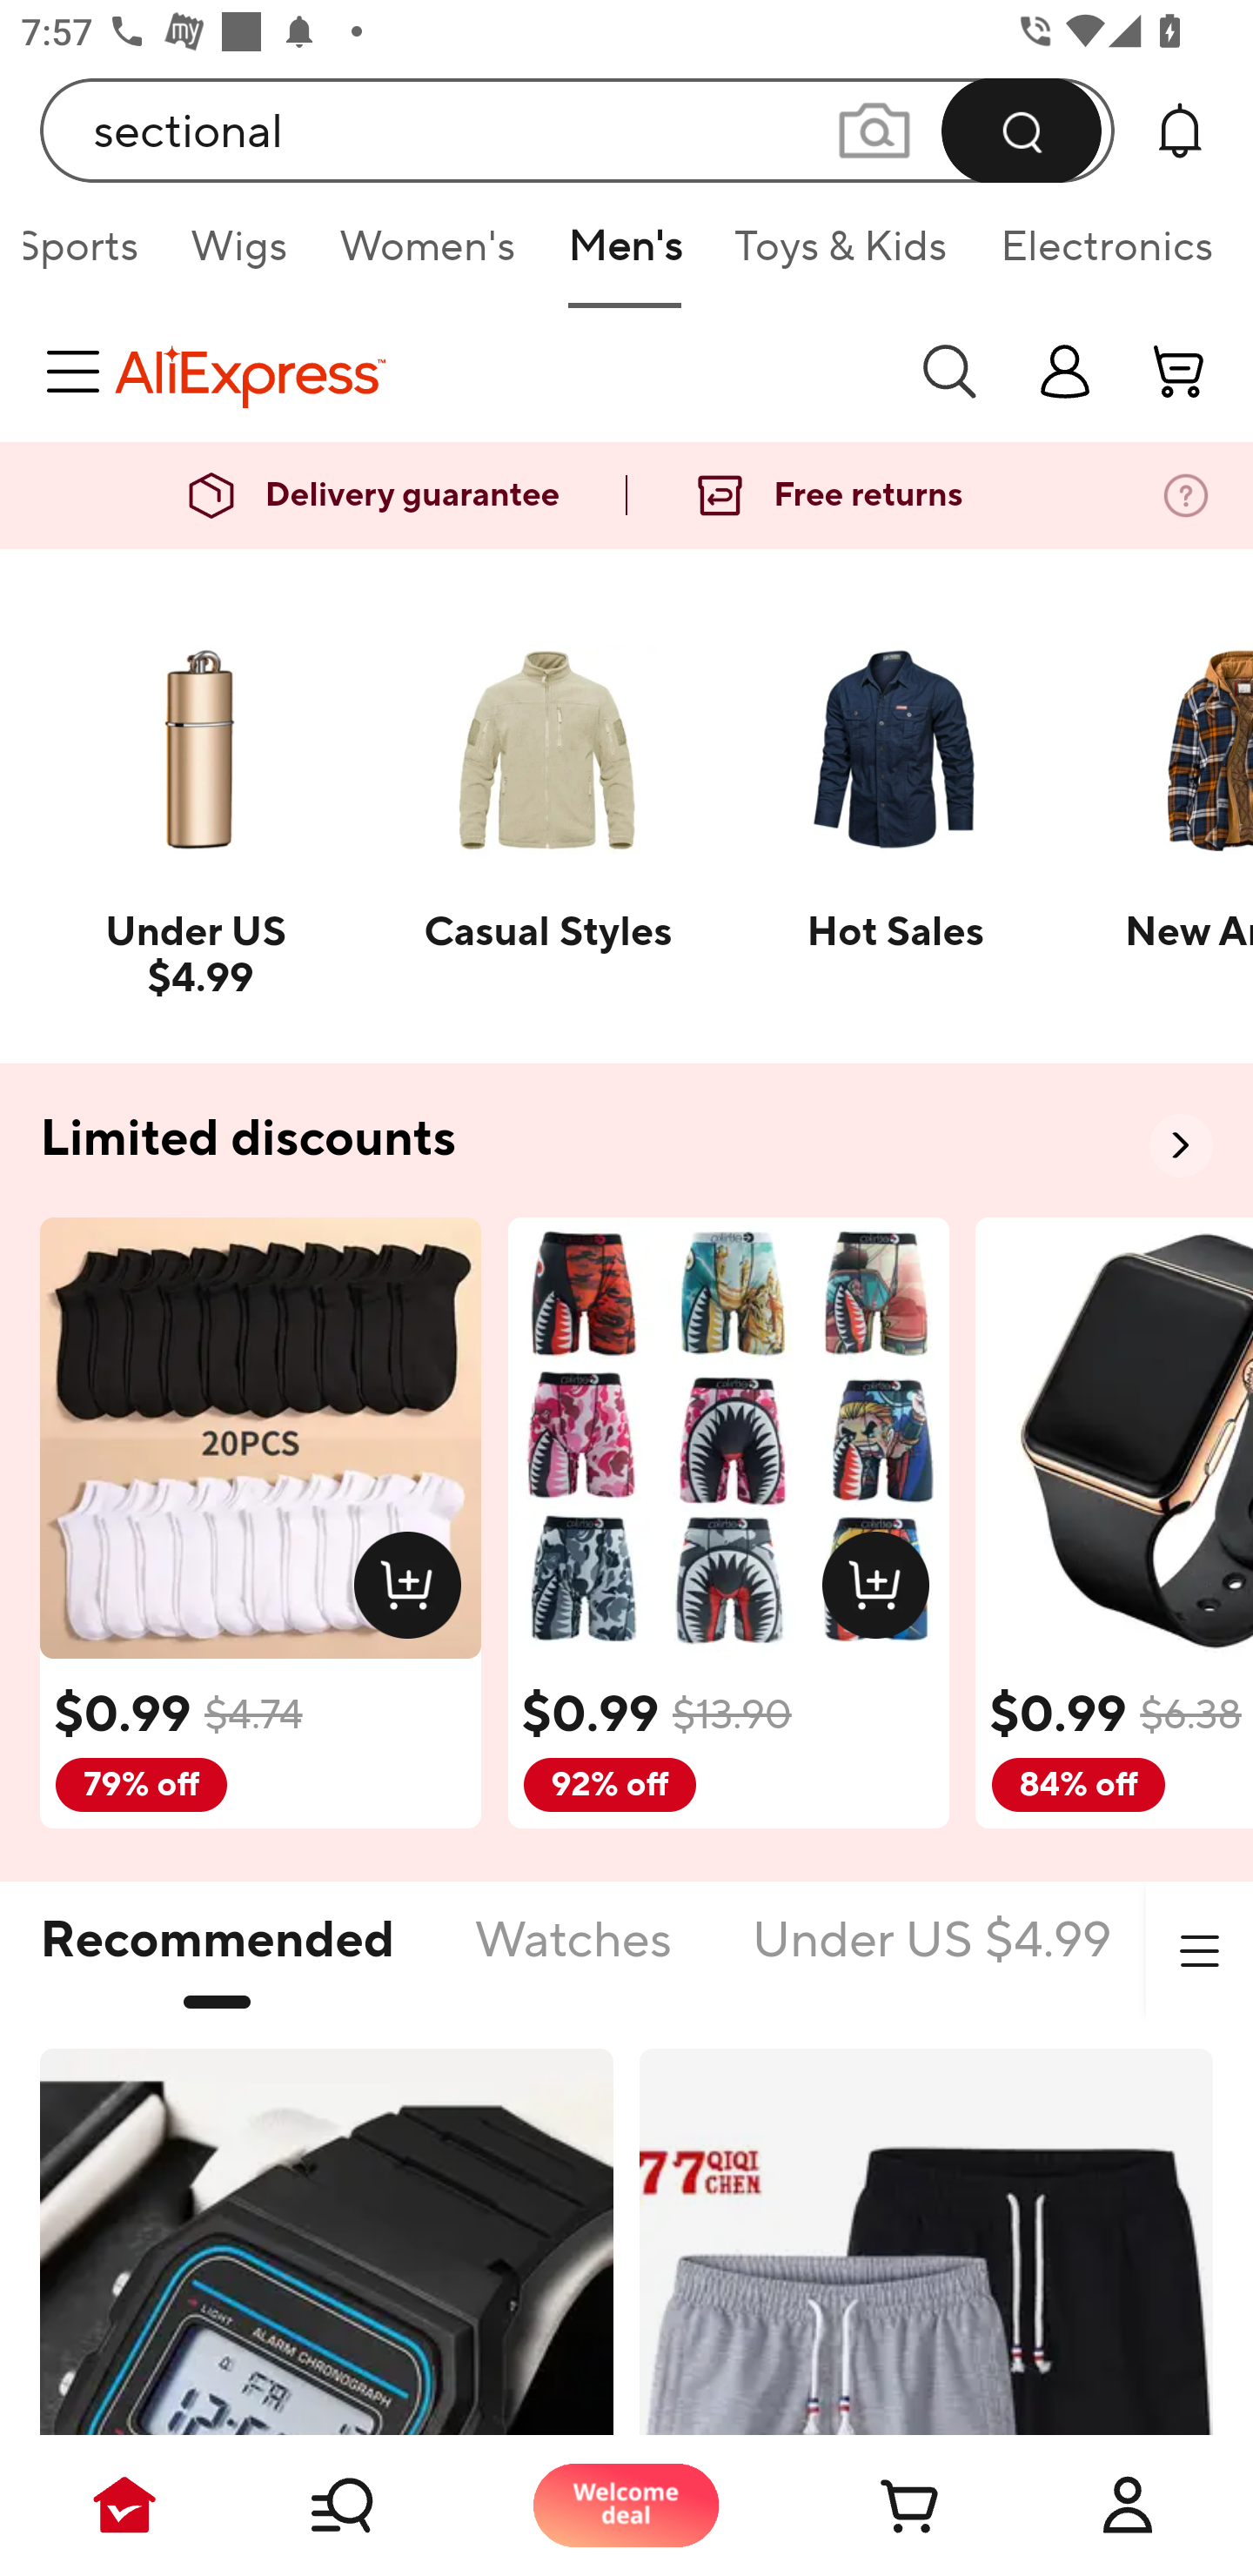 This screenshot has width=1253, height=2576. Describe the element at coordinates (573, 1957) in the screenshot. I see `Watches` at that location.